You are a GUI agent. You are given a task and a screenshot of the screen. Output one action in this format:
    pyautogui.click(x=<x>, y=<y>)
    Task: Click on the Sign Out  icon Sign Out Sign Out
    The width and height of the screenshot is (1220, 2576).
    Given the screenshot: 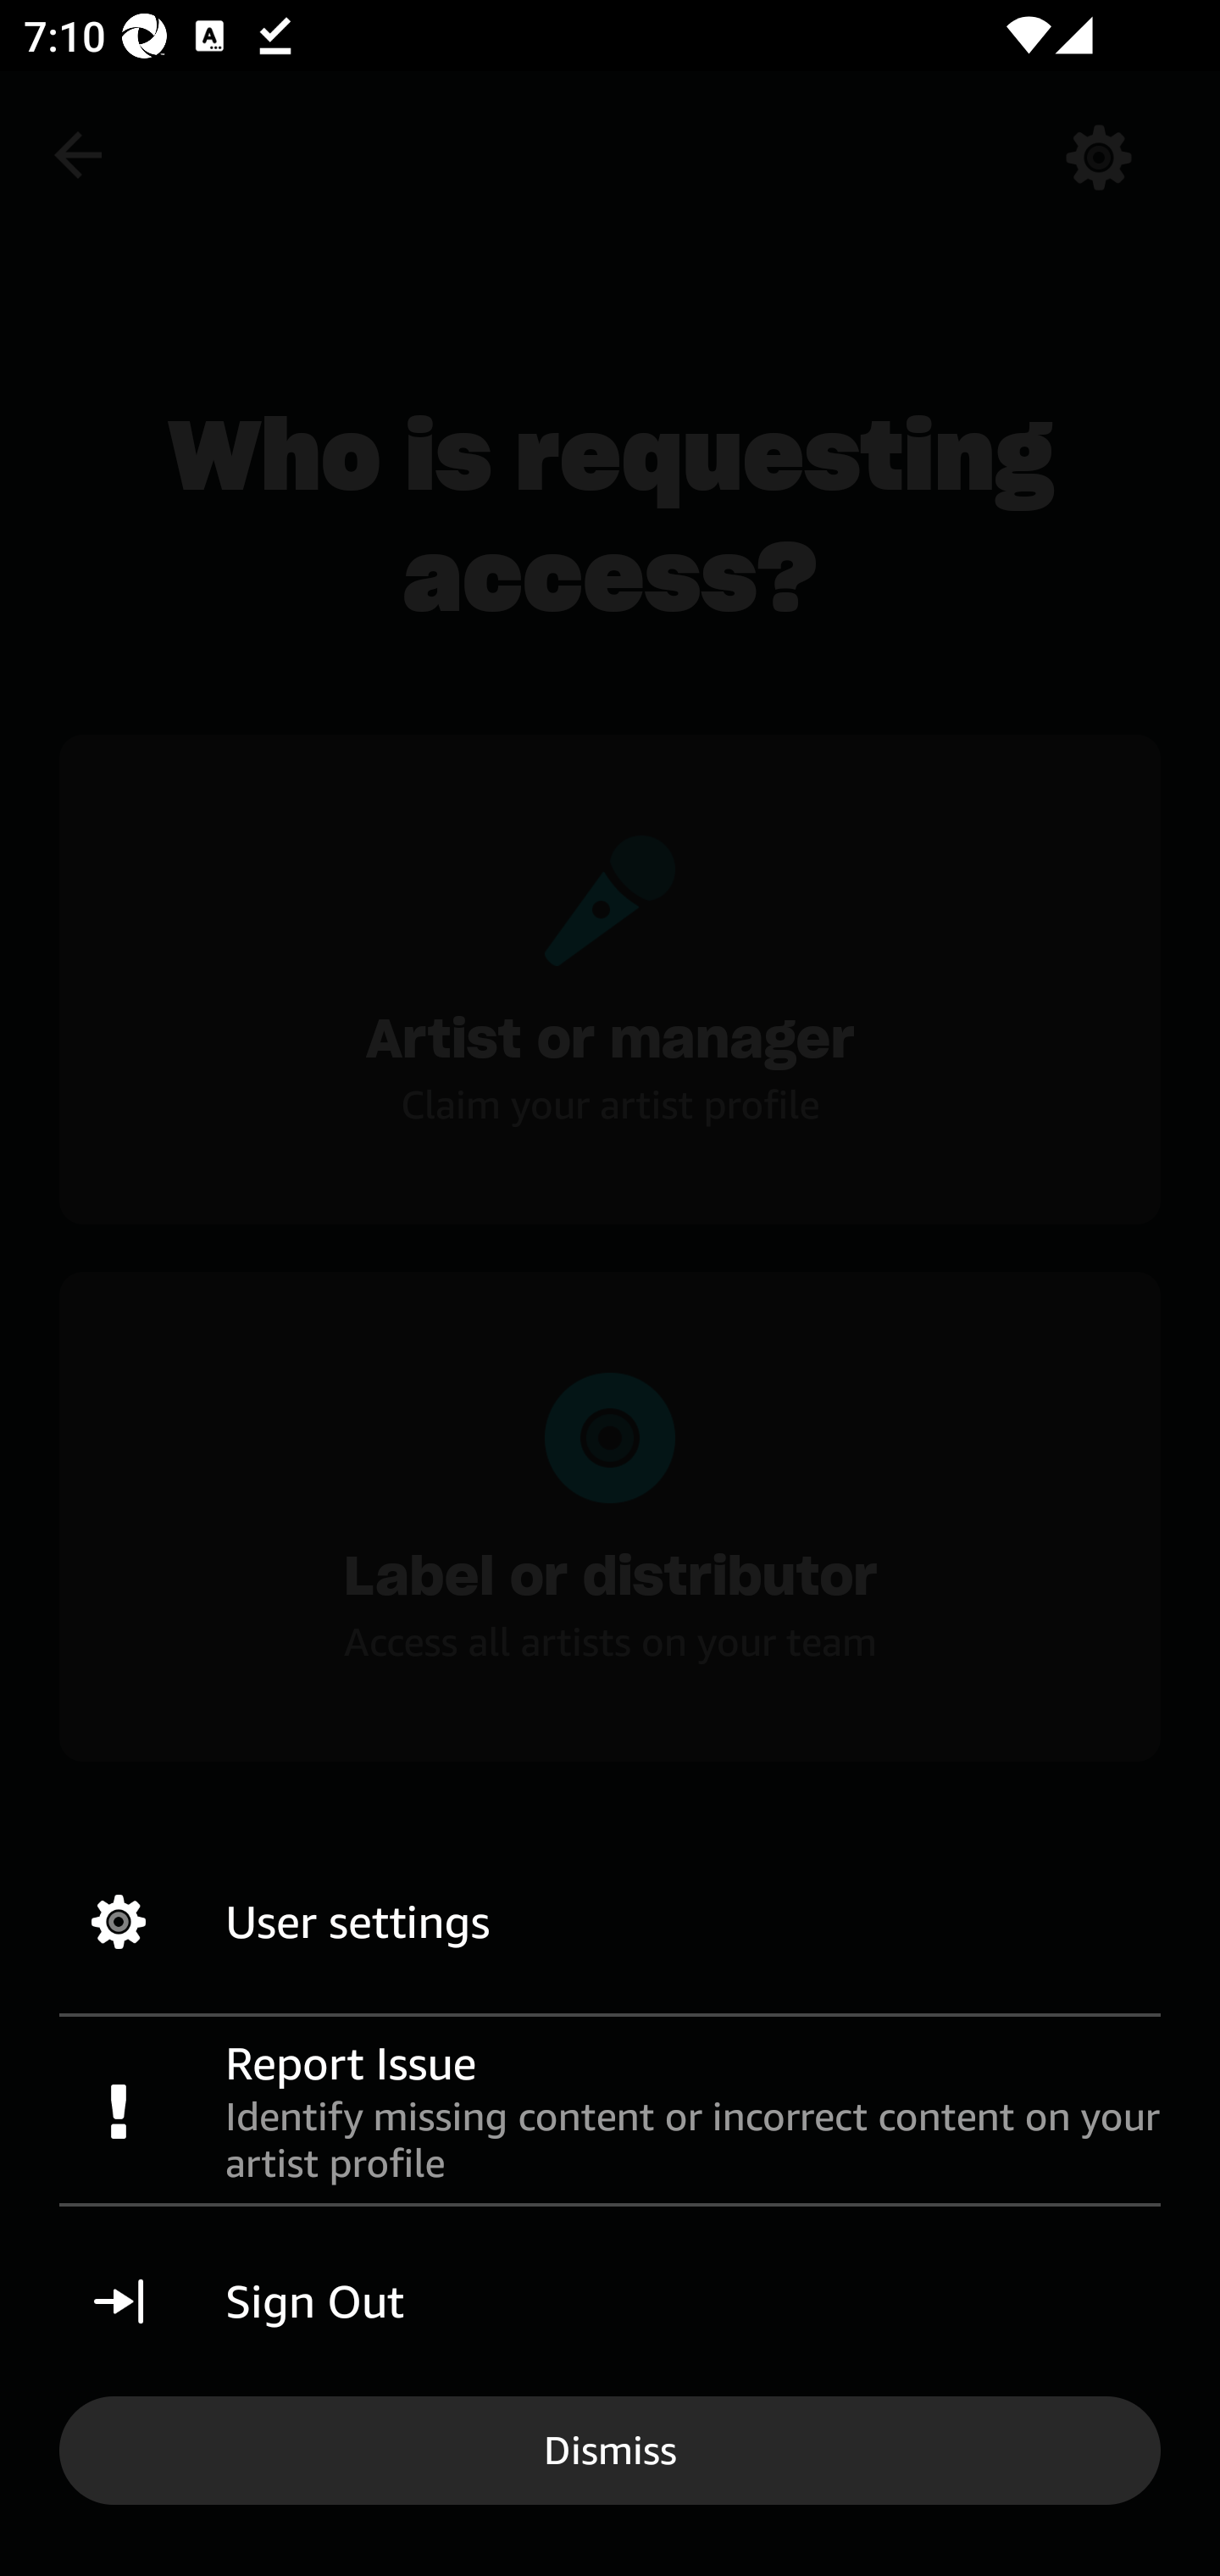 What is the action you would take?
    pyautogui.click(x=610, y=2301)
    